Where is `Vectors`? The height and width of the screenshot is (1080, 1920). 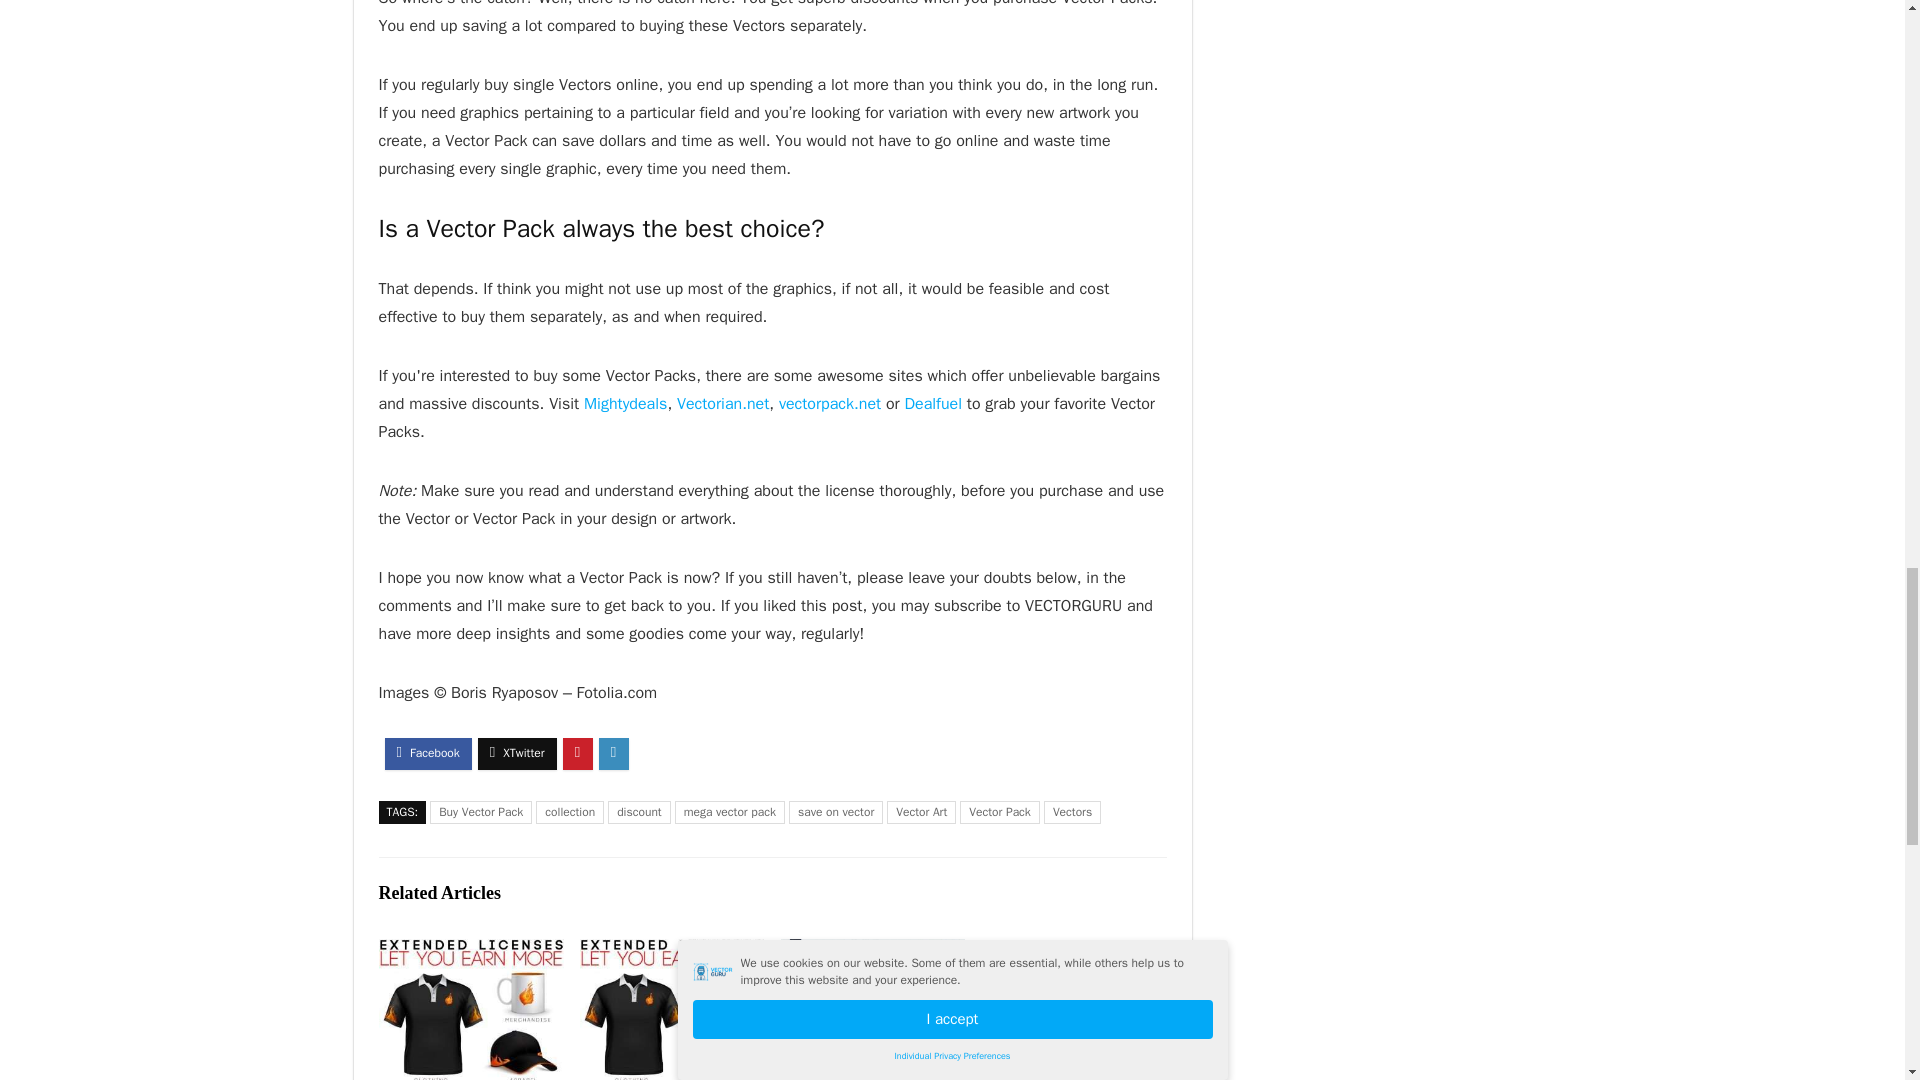
Vectors is located at coordinates (1072, 812).